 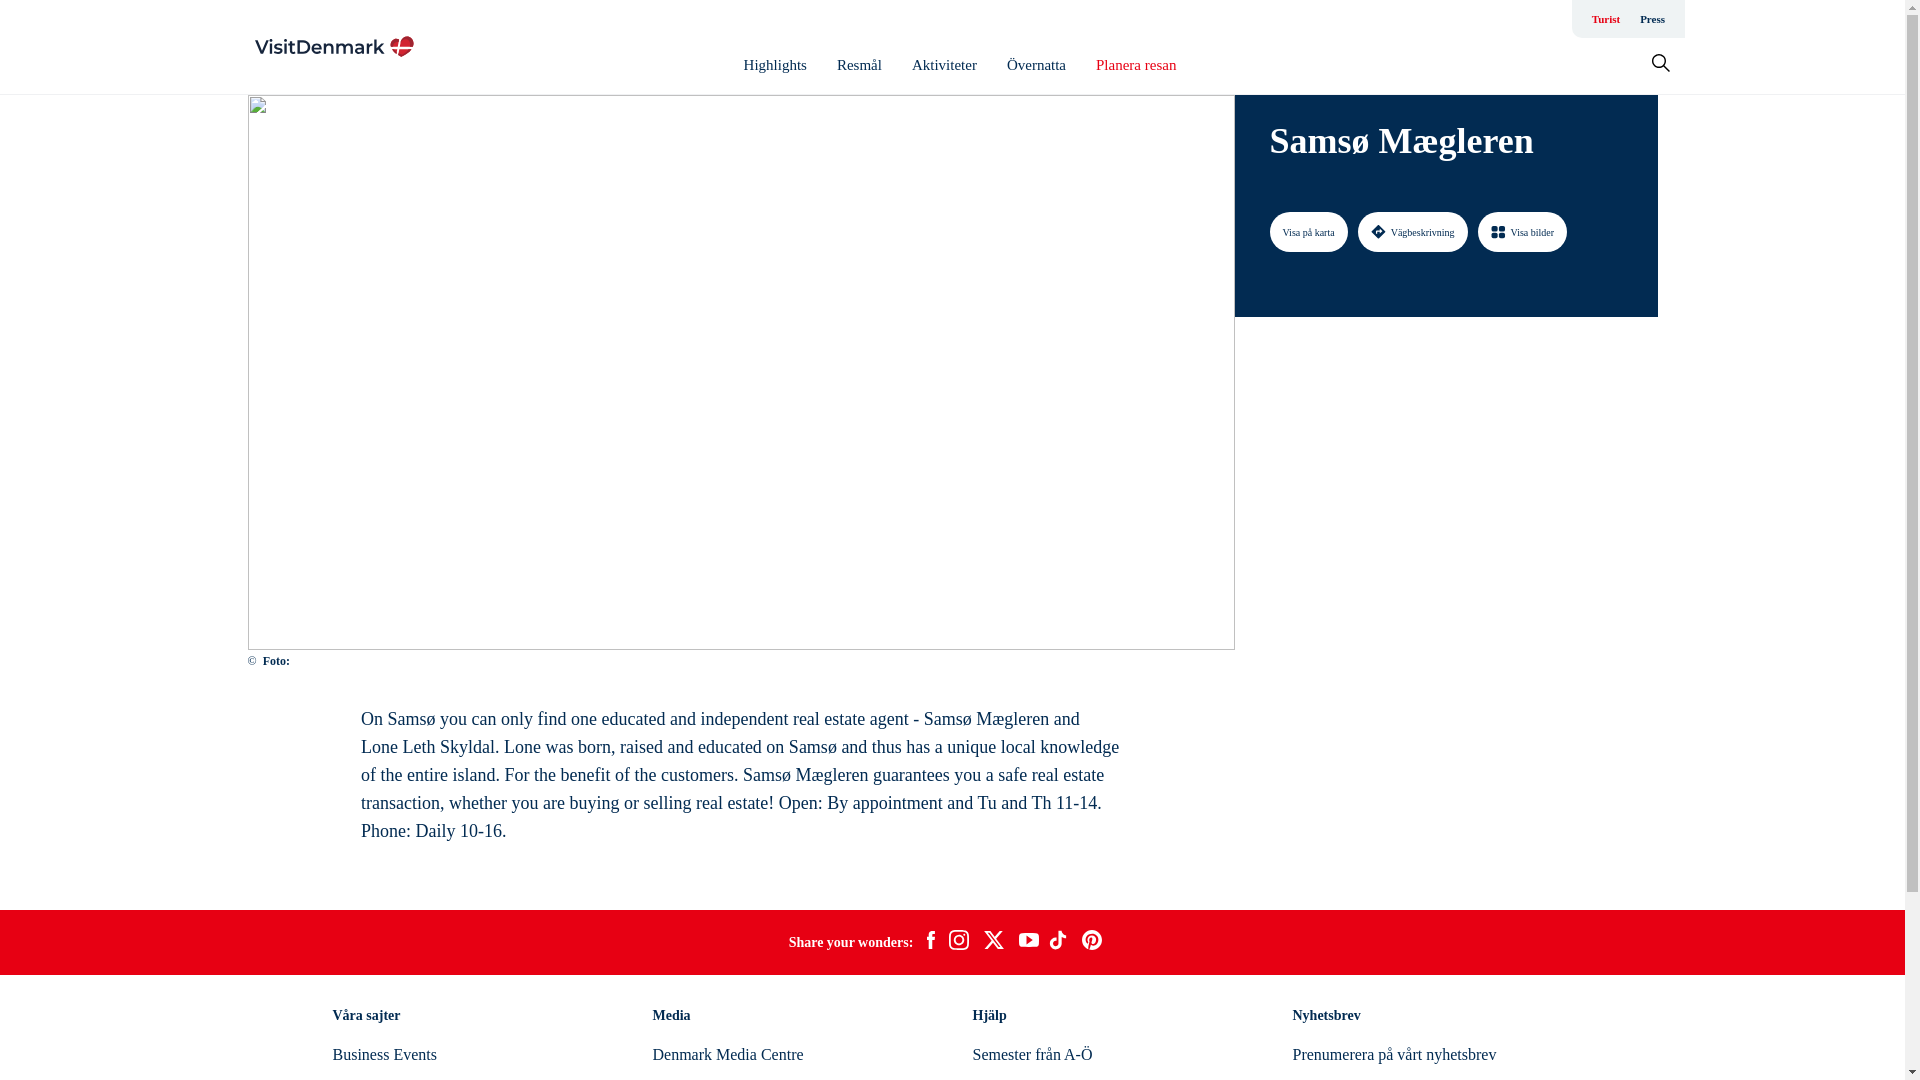 What do you see at coordinates (1028, 942) in the screenshot?
I see `youtube` at bounding box center [1028, 942].